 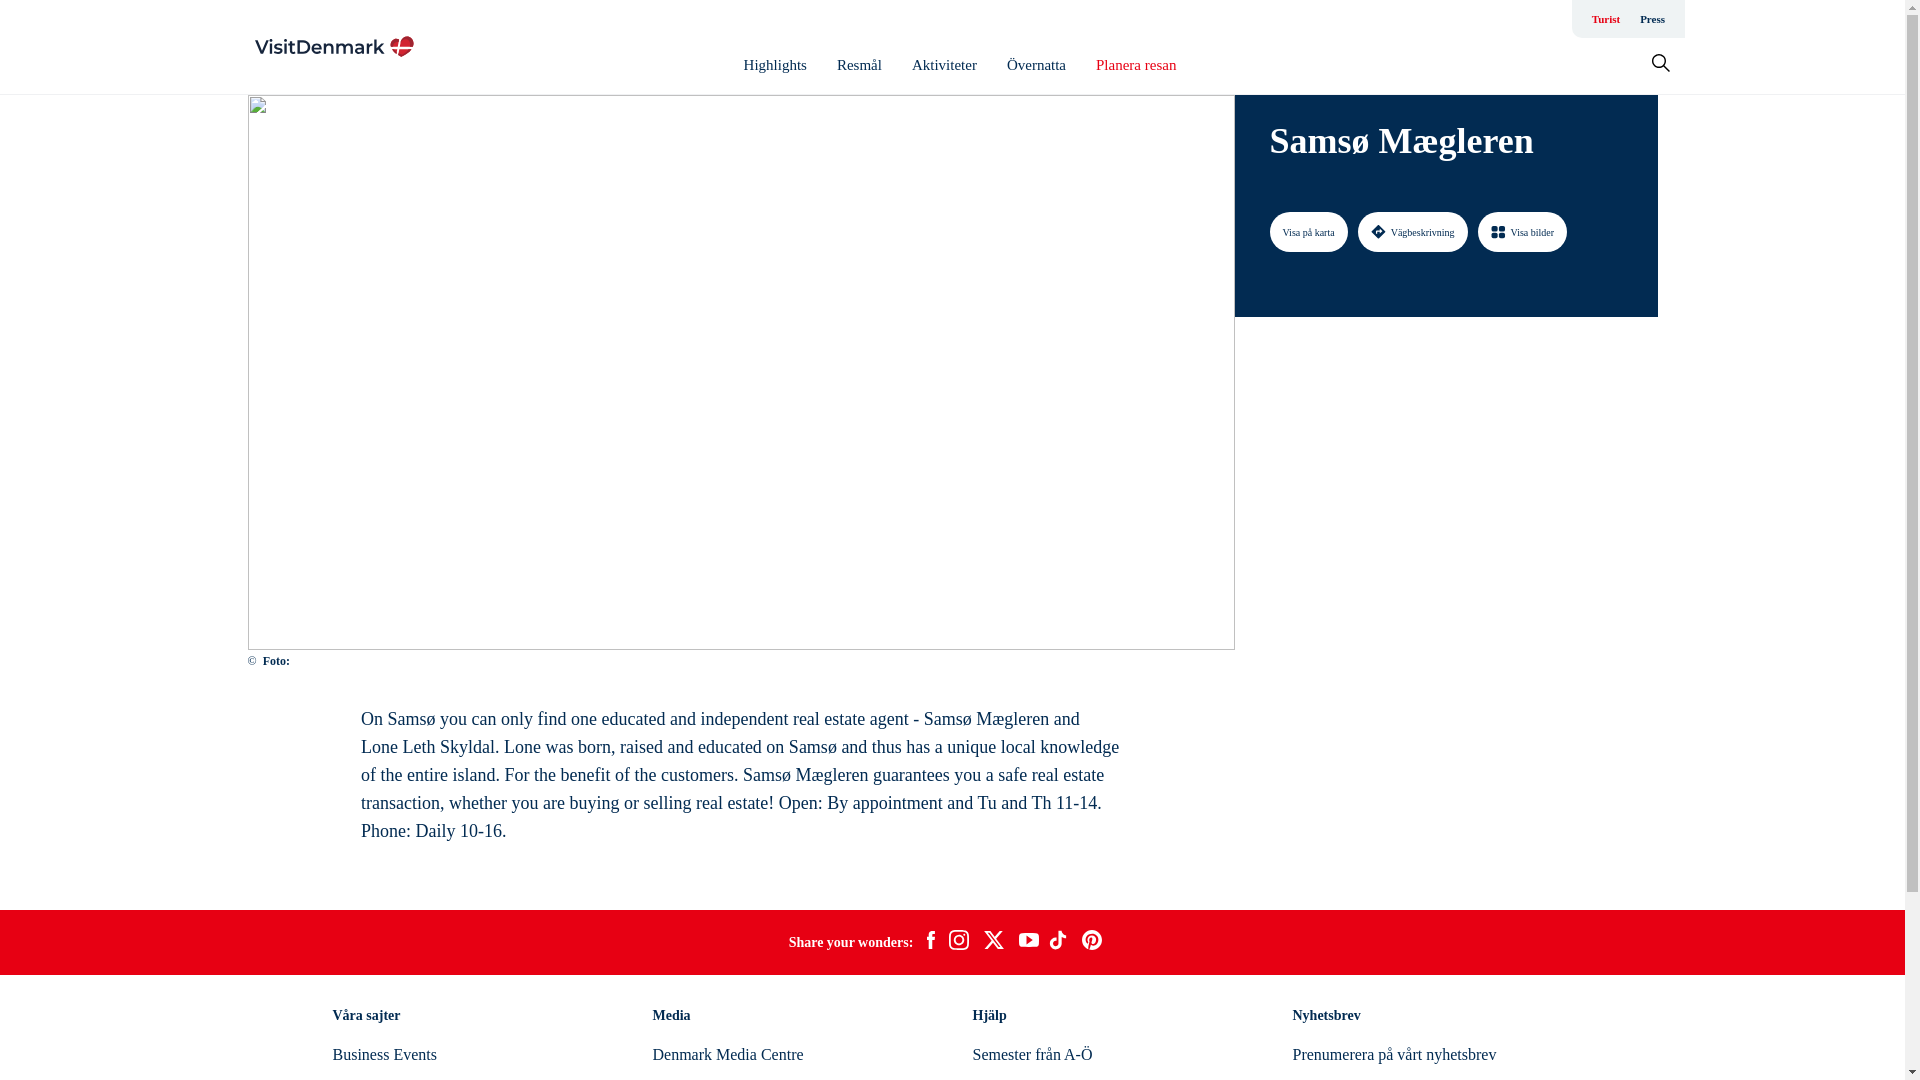 What do you see at coordinates (1028, 942) in the screenshot?
I see `youtube` at bounding box center [1028, 942].